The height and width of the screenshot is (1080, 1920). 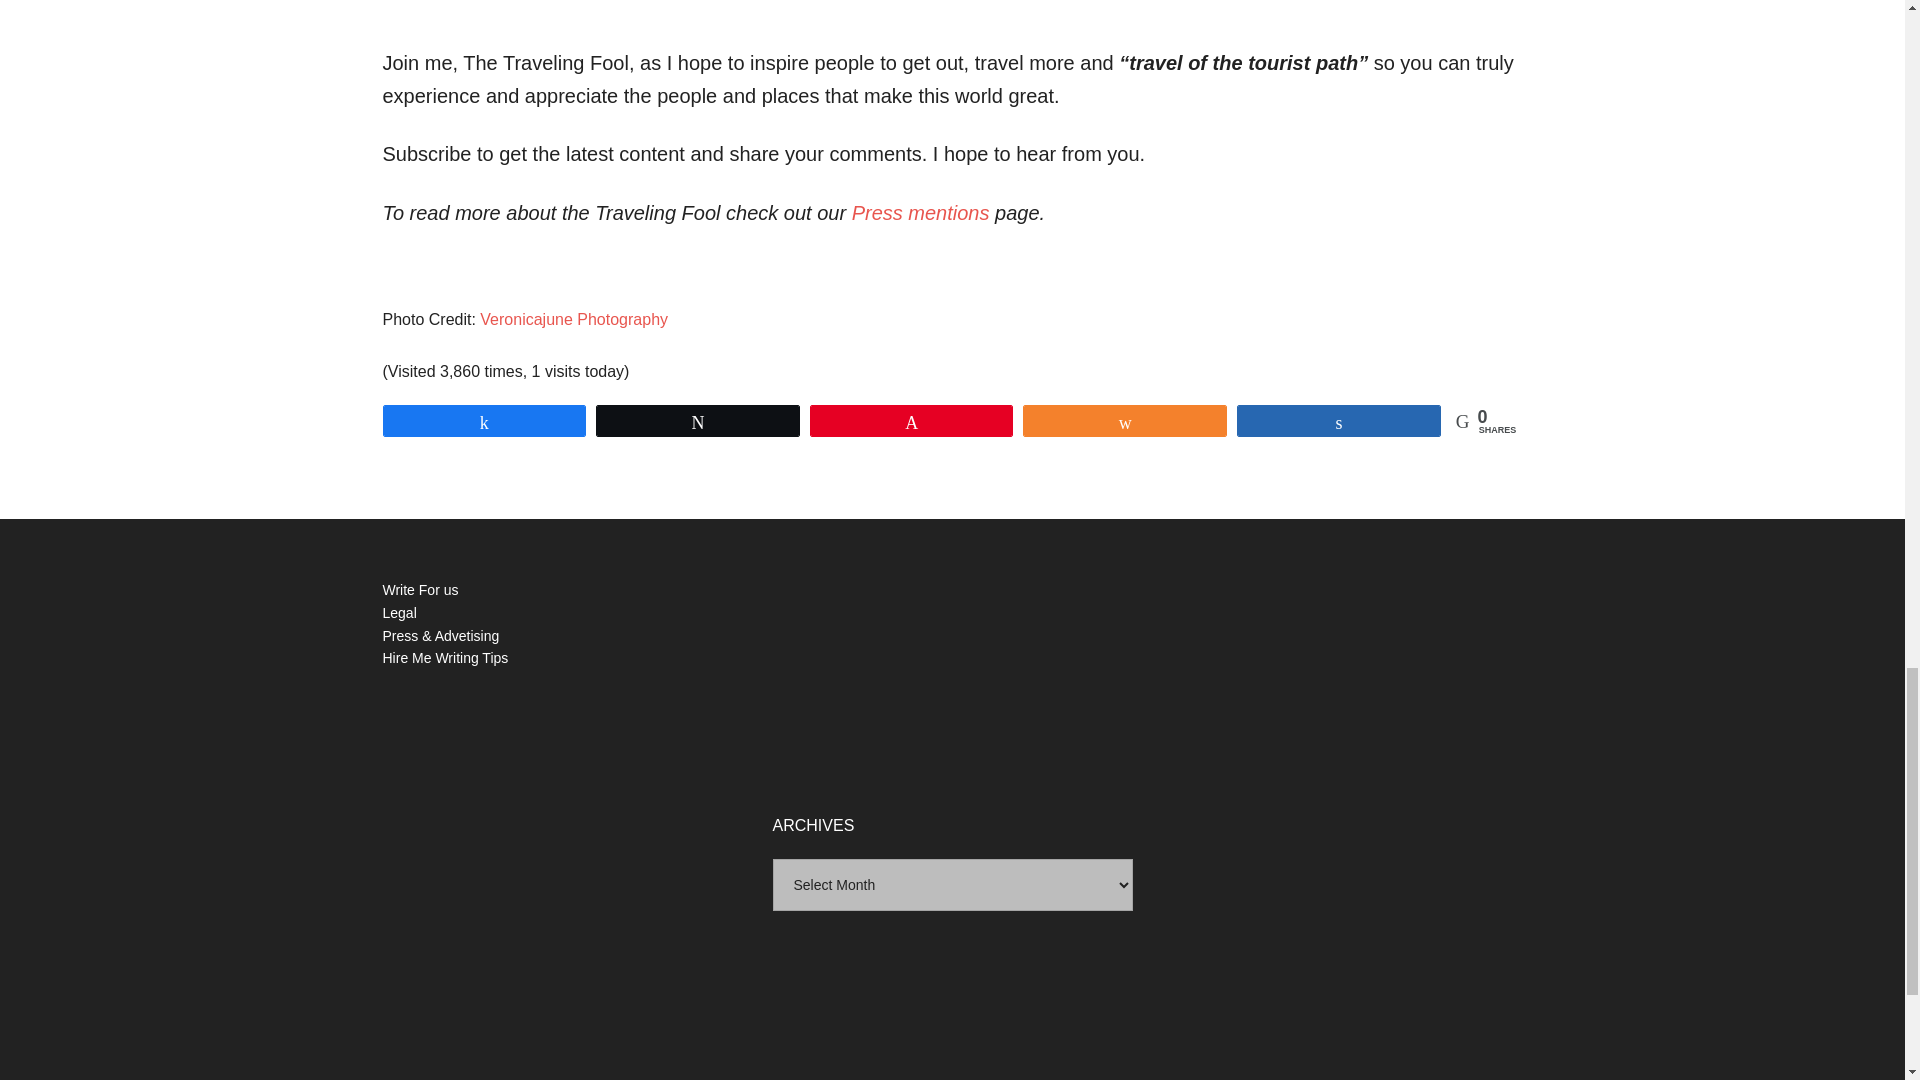 I want to click on Write For us, so click(x=420, y=590).